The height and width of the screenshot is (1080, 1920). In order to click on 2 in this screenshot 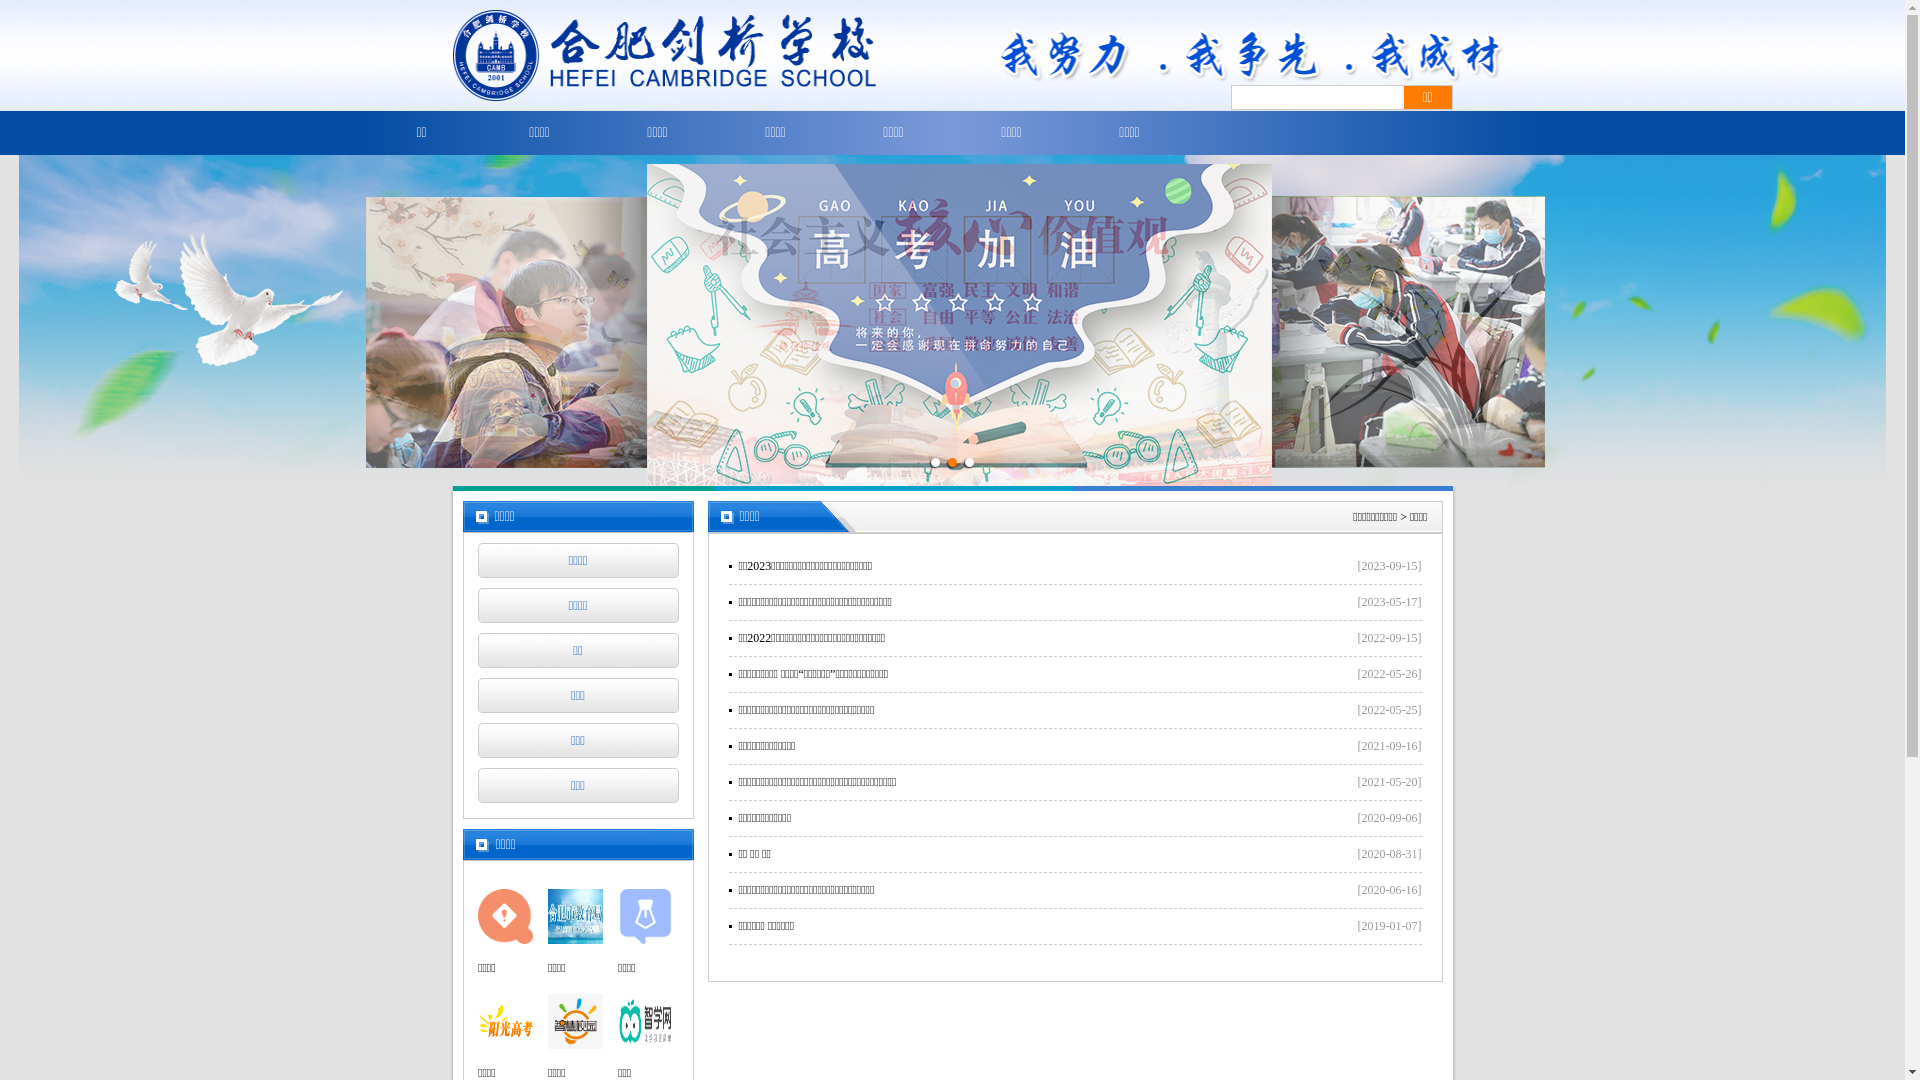, I will do `click(952, 462)`.